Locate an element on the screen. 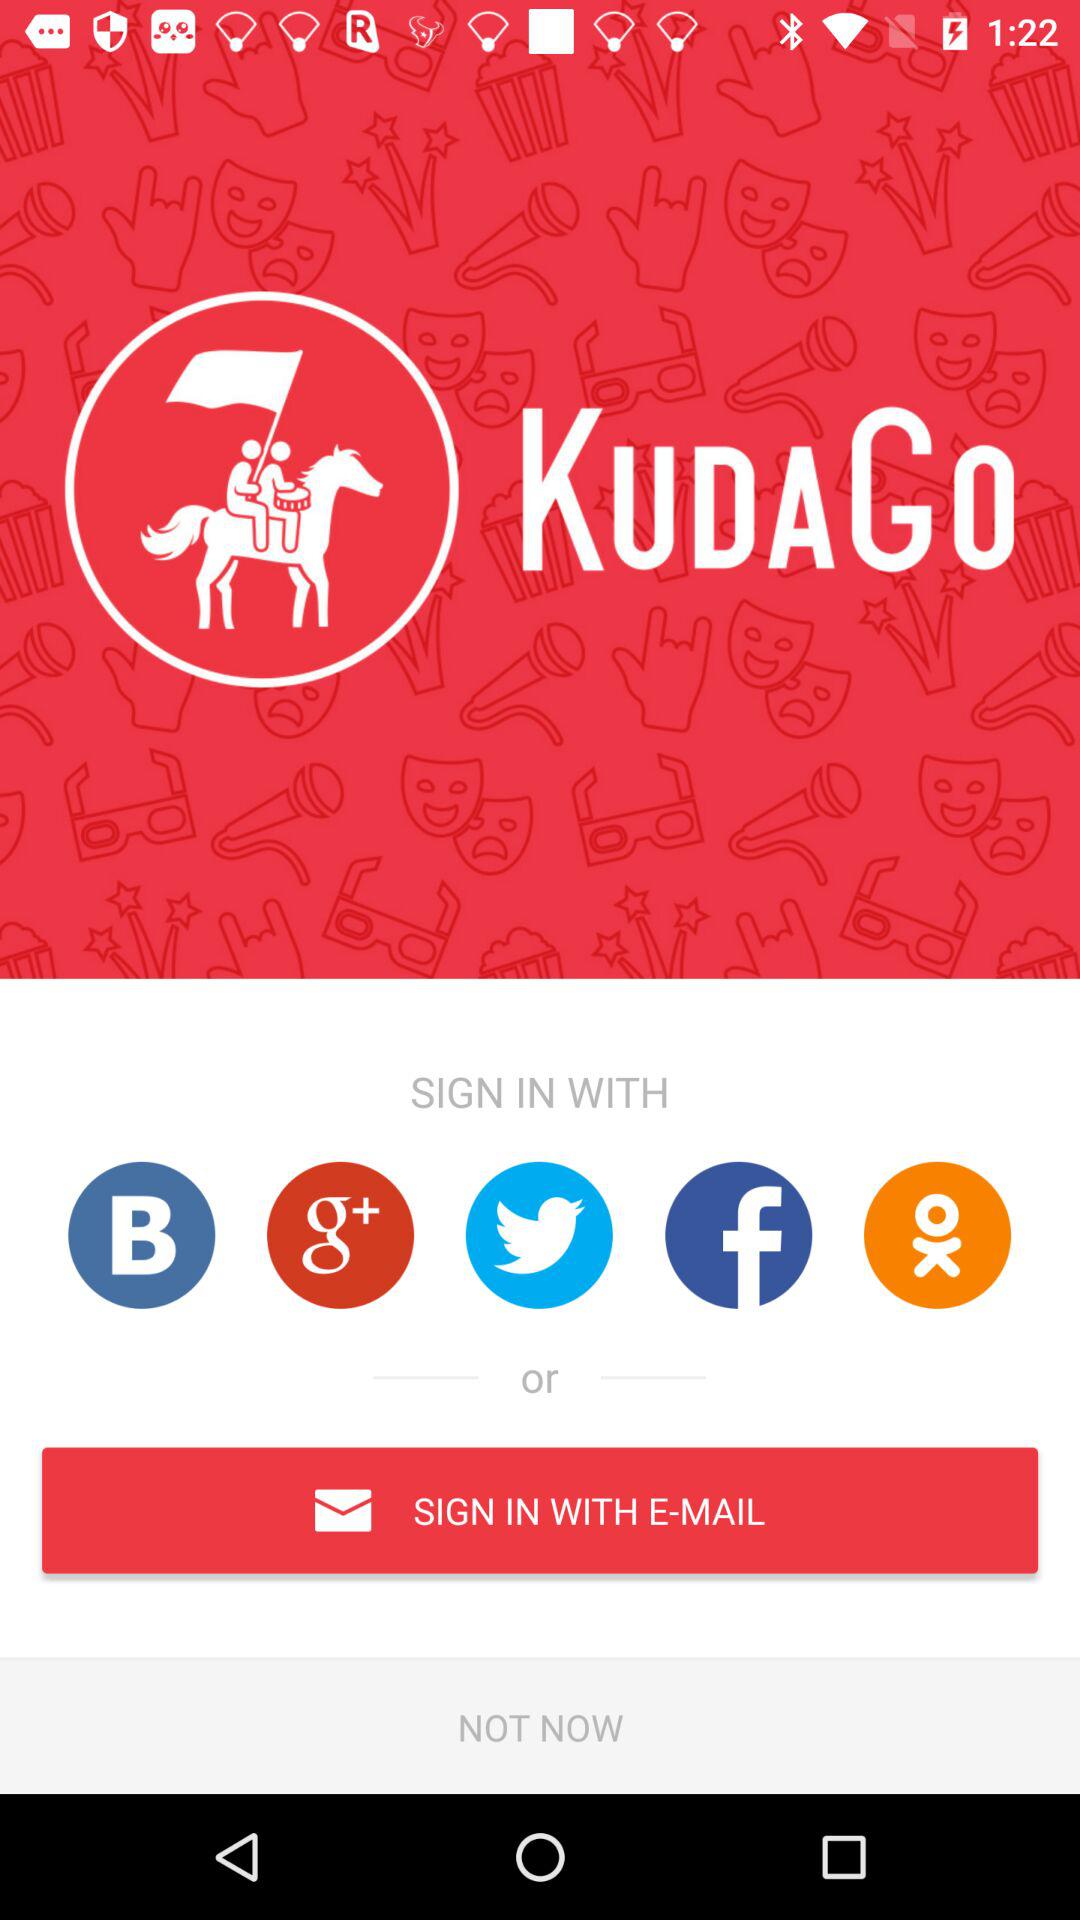  sign in with google+ is located at coordinates (340, 1234).